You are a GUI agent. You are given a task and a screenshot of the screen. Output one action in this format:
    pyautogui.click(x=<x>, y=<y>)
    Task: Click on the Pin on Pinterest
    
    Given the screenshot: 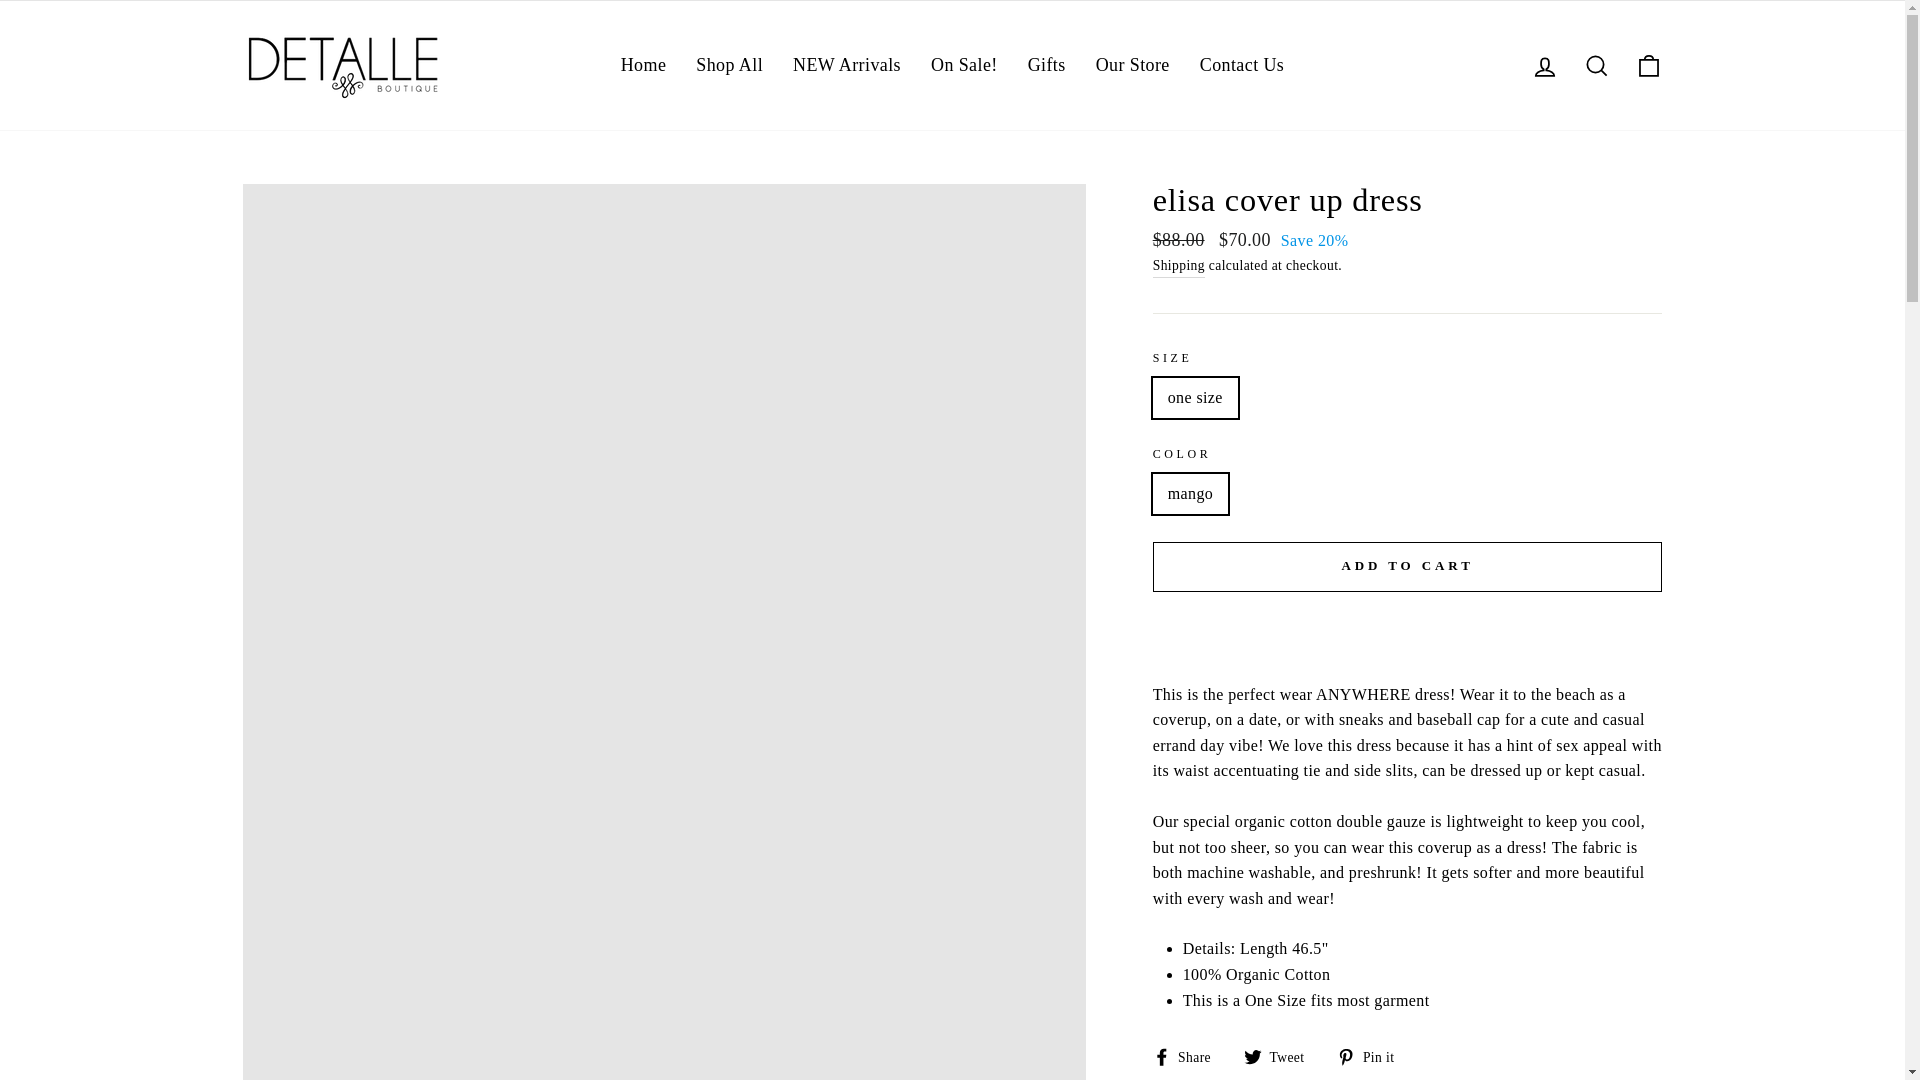 What is the action you would take?
    pyautogui.click(x=1372, y=1056)
    